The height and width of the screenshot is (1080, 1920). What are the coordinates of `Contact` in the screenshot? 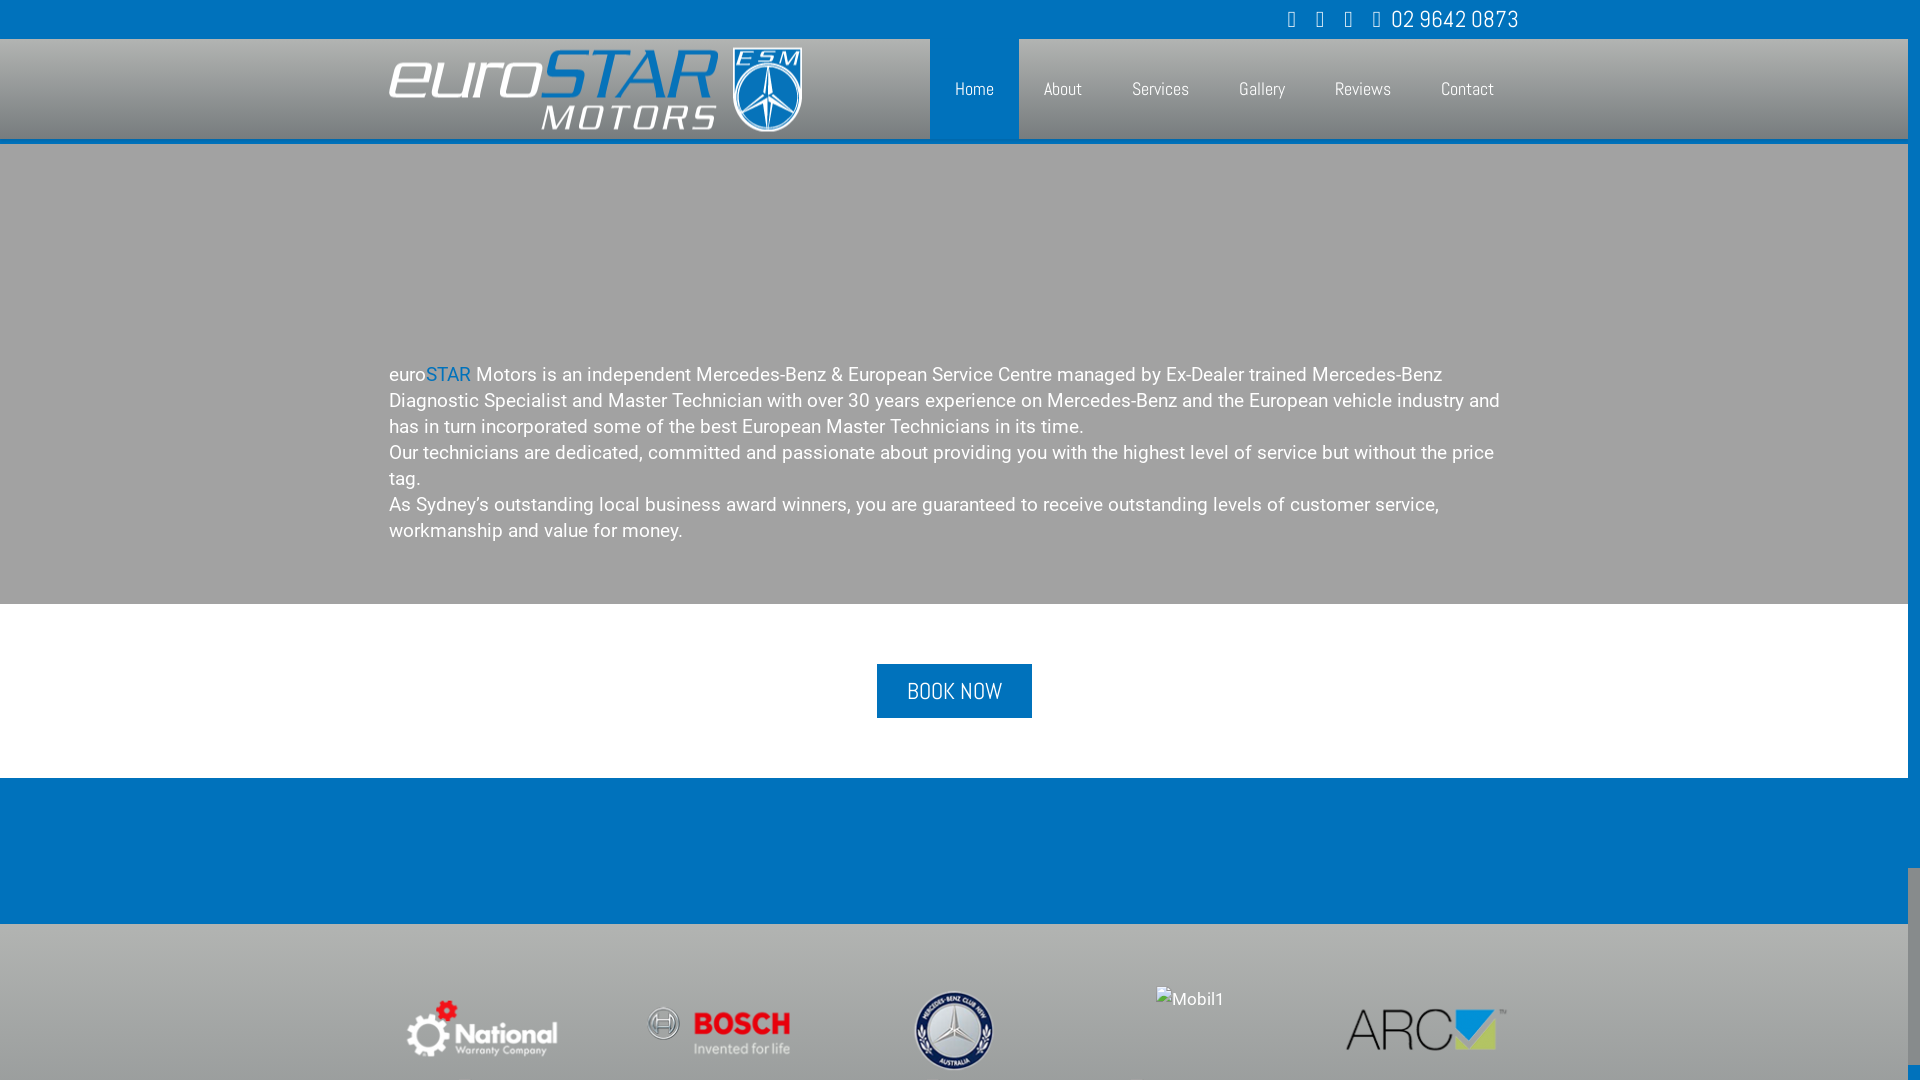 It's located at (1468, 88).